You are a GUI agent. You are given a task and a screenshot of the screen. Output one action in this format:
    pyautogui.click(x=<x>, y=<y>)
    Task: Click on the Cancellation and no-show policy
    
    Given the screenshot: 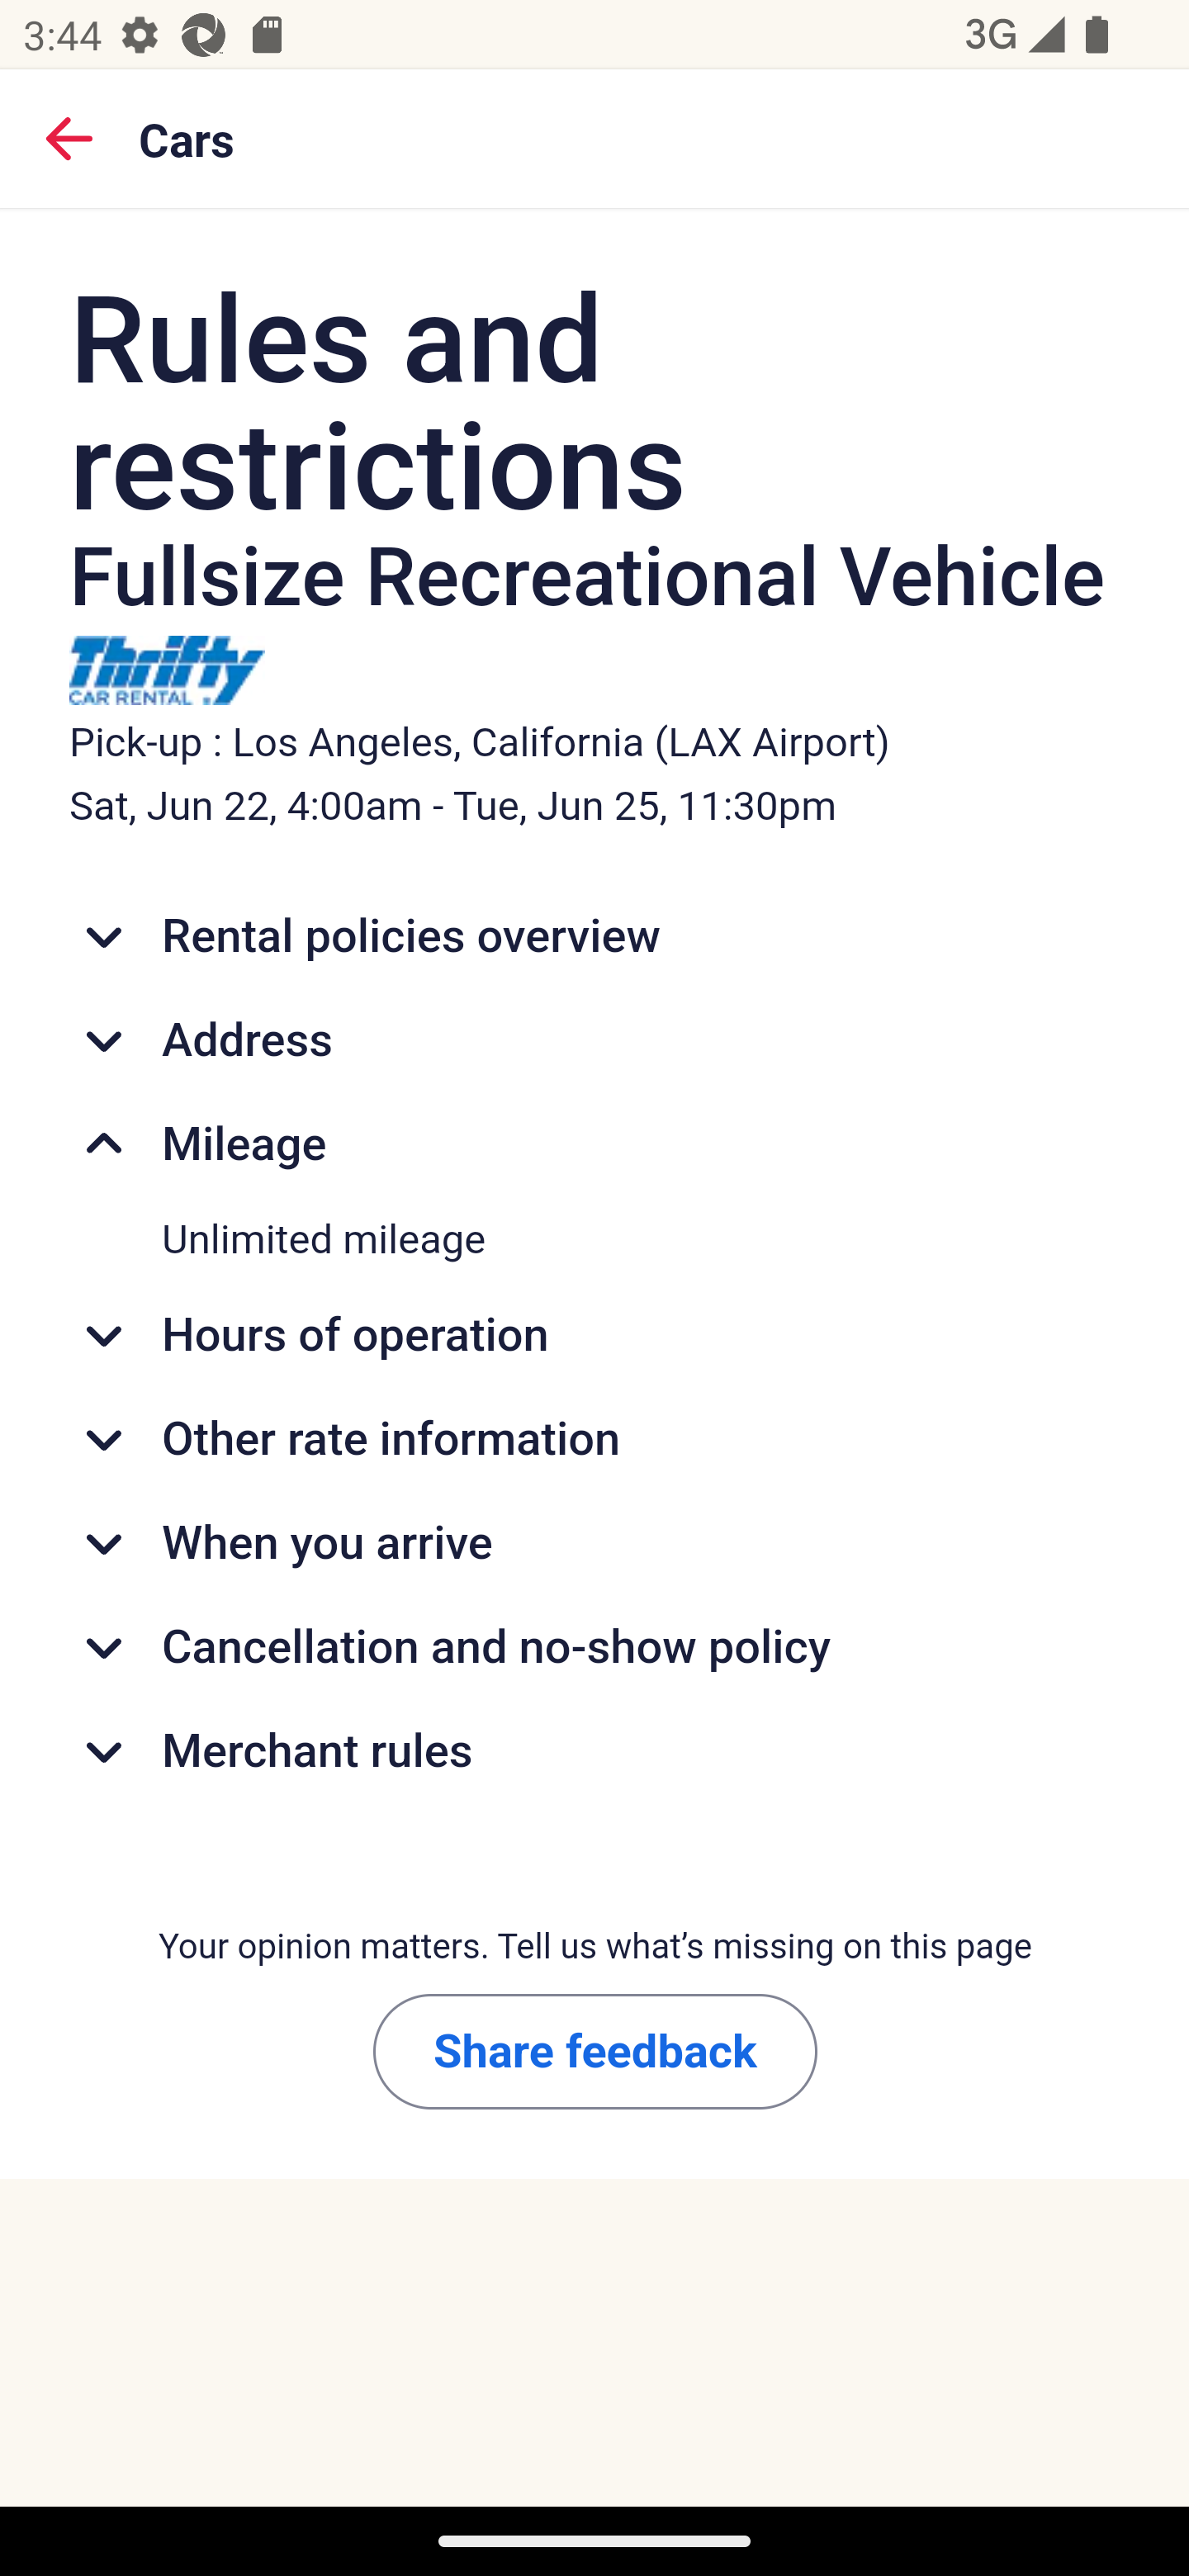 What is the action you would take?
    pyautogui.click(x=596, y=1648)
    